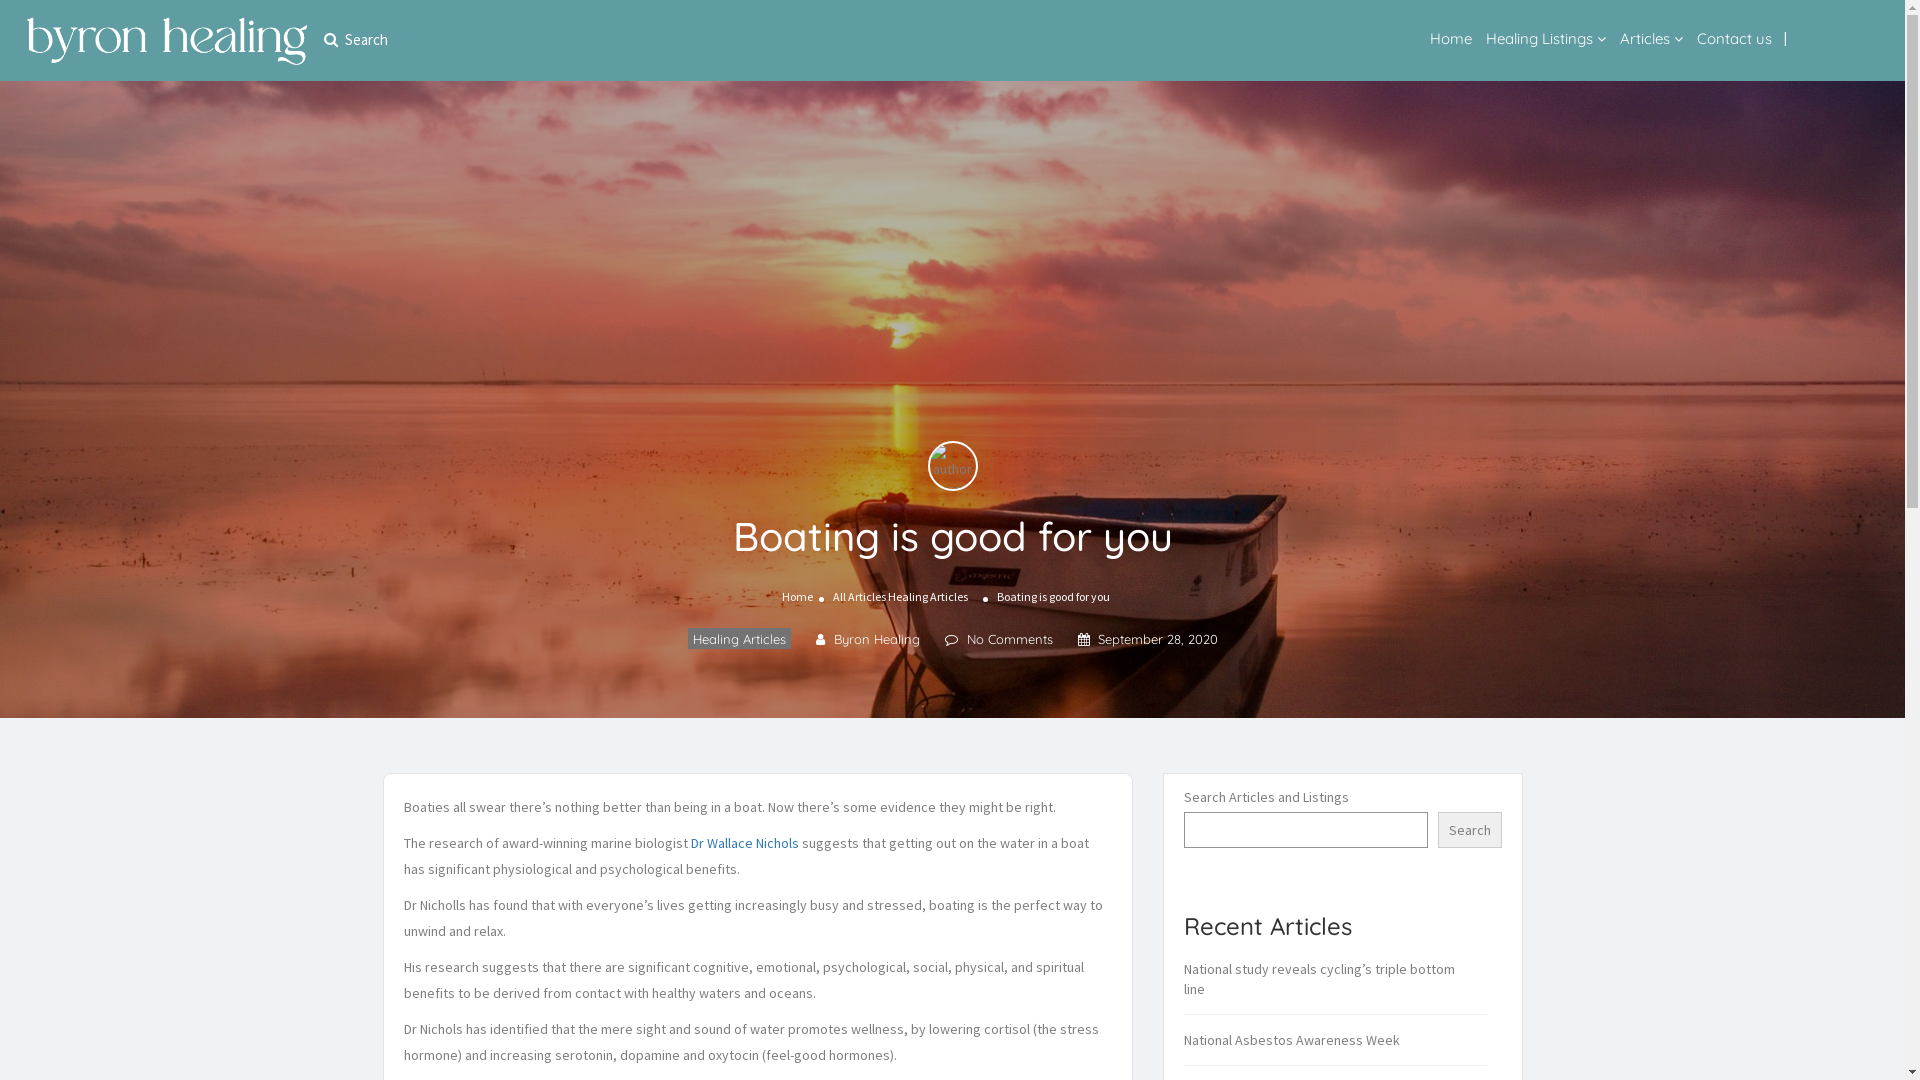 This screenshot has height=1080, width=1920. Describe the element at coordinates (1734, 38) in the screenshot. I see `Contact us` at that location.